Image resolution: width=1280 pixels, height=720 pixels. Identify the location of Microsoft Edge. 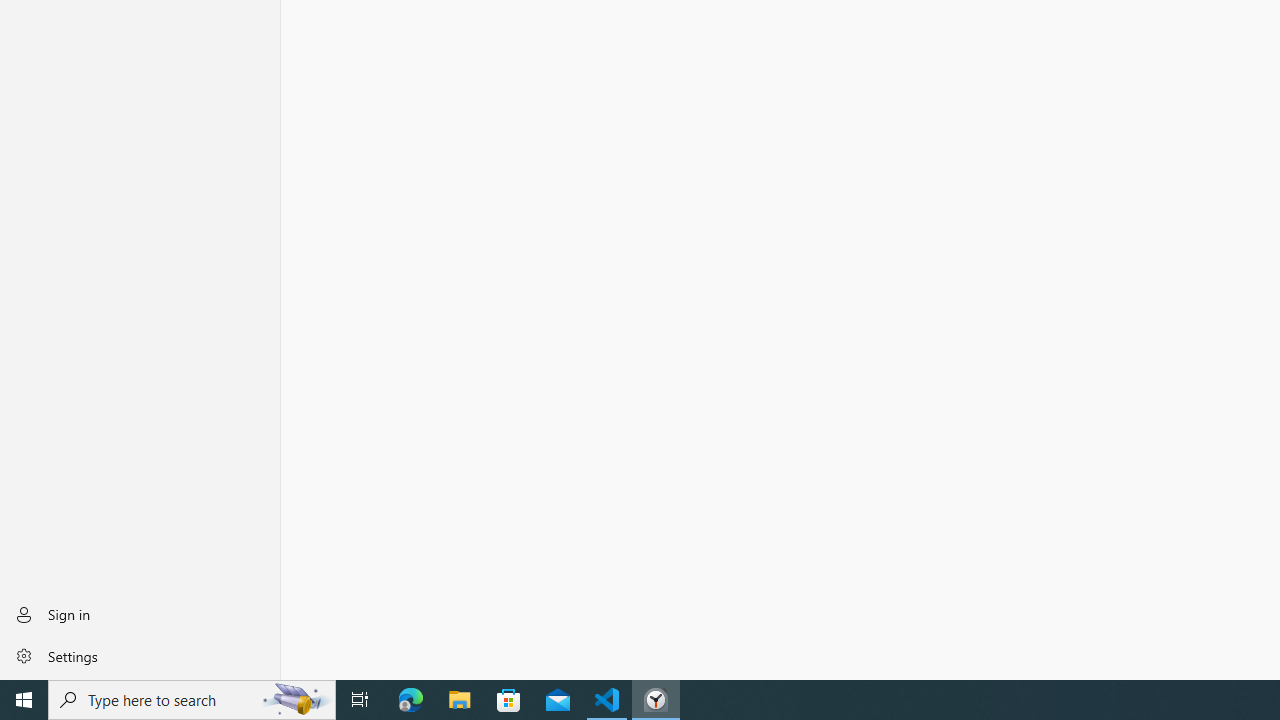
(411, 700).